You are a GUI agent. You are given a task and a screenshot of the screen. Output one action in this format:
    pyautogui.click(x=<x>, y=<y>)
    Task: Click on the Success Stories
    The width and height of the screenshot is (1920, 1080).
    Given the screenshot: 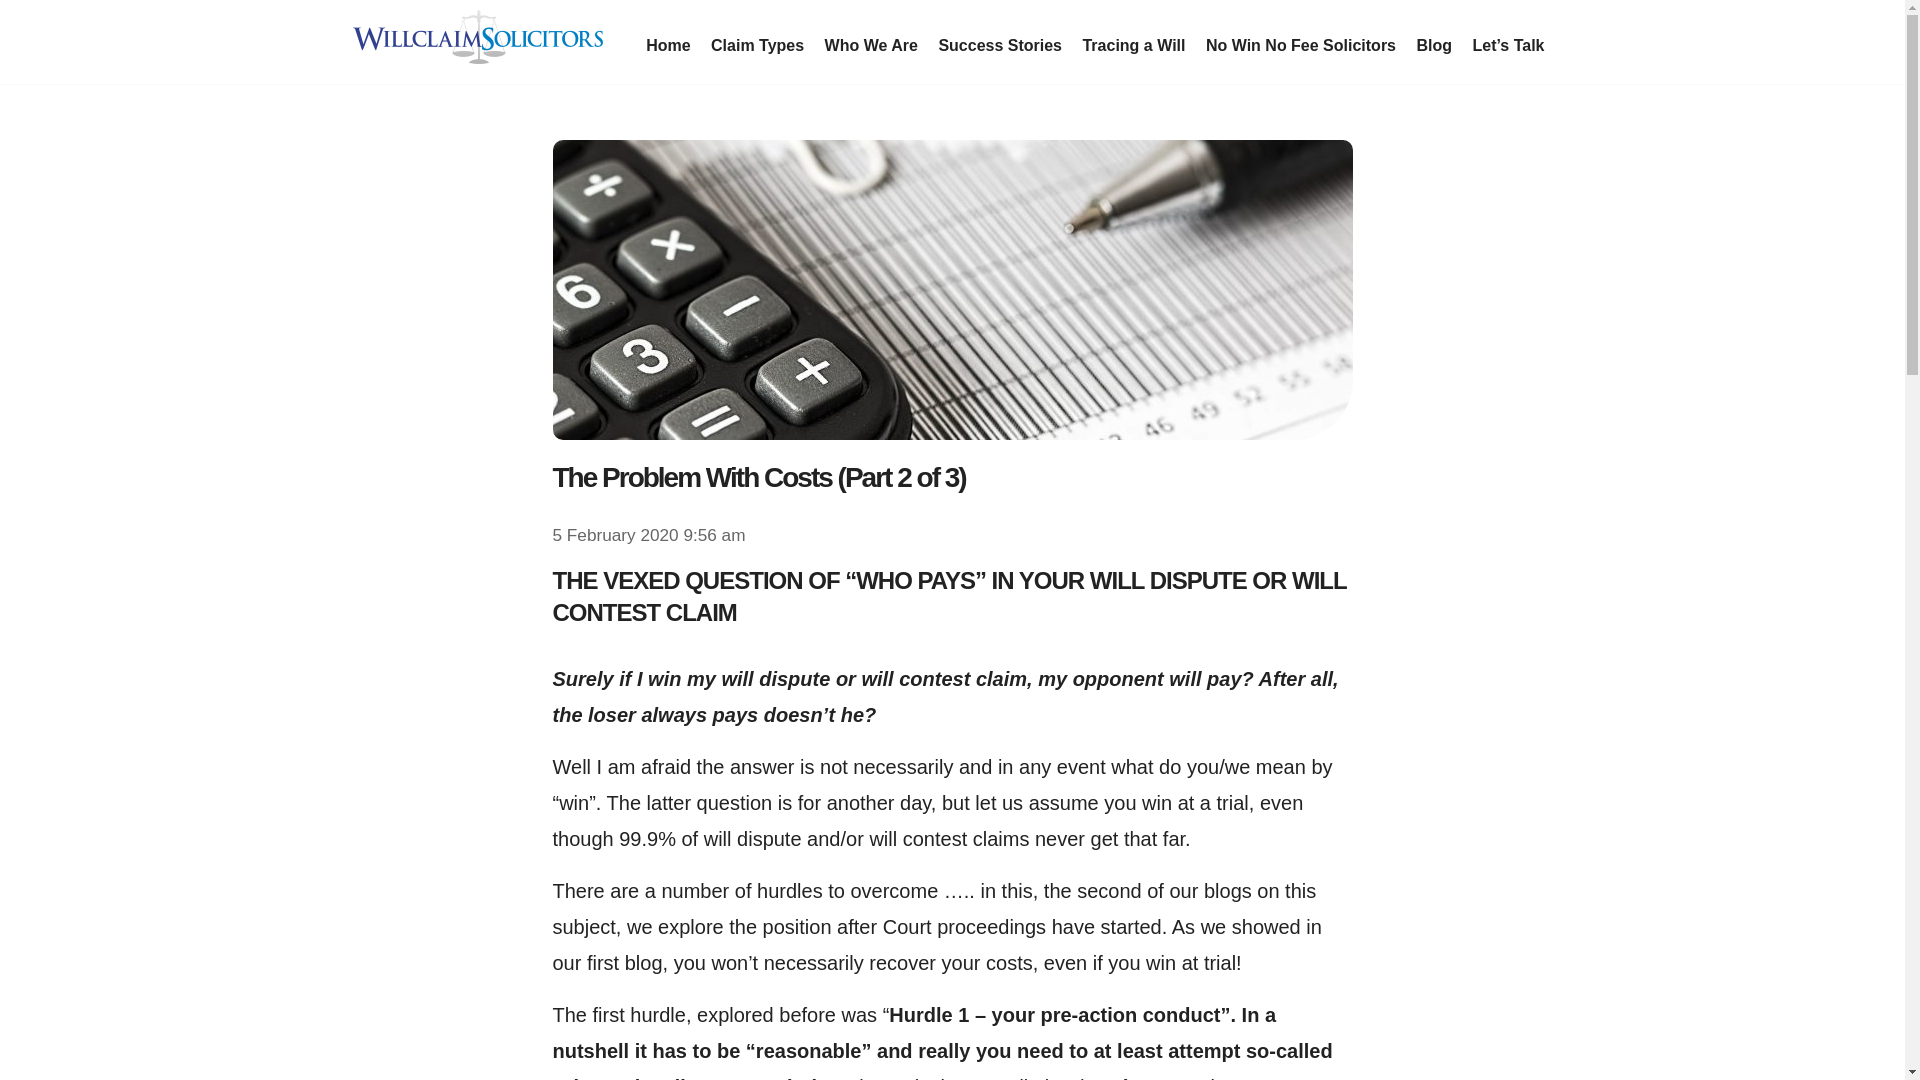 What is the action you would take?
    pyautogui.click(x=999, y=46)
    